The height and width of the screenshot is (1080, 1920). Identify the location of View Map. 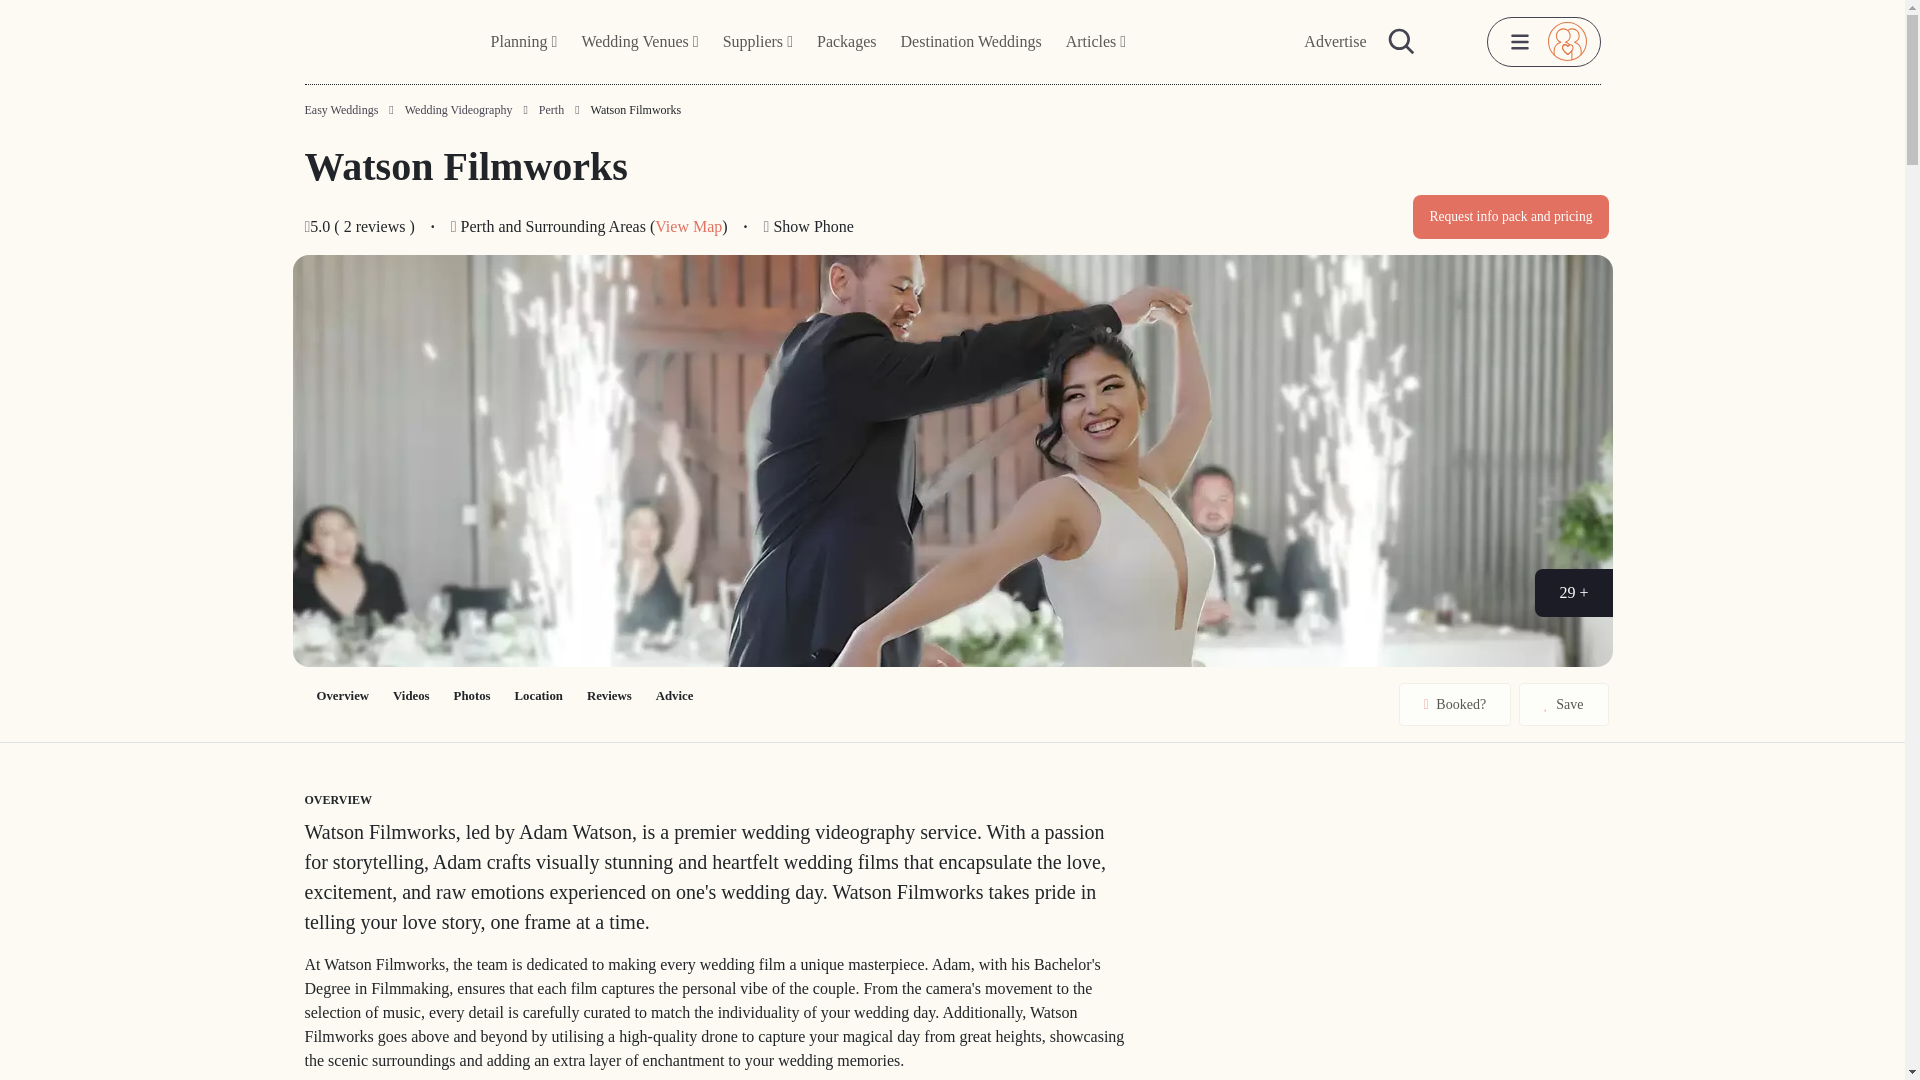
(688, 226).